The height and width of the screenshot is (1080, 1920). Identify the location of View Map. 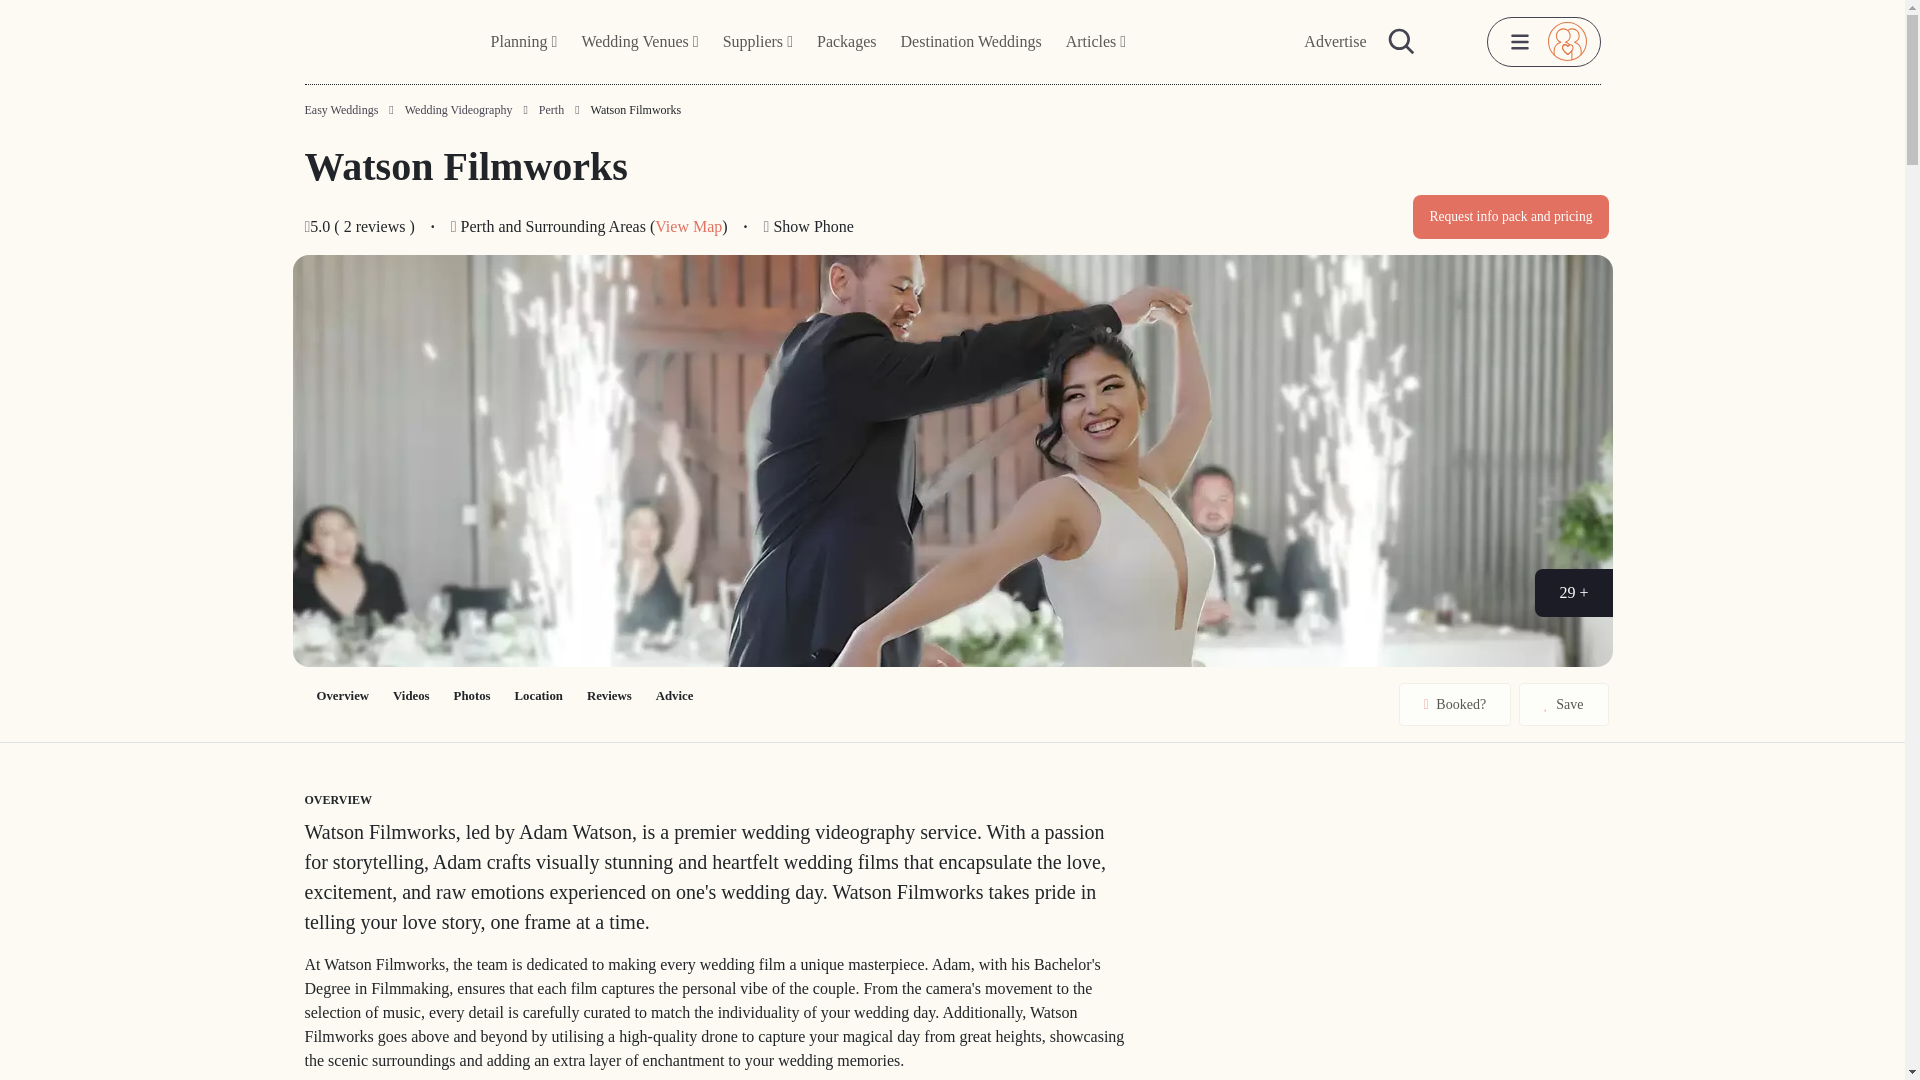
(688, 226).